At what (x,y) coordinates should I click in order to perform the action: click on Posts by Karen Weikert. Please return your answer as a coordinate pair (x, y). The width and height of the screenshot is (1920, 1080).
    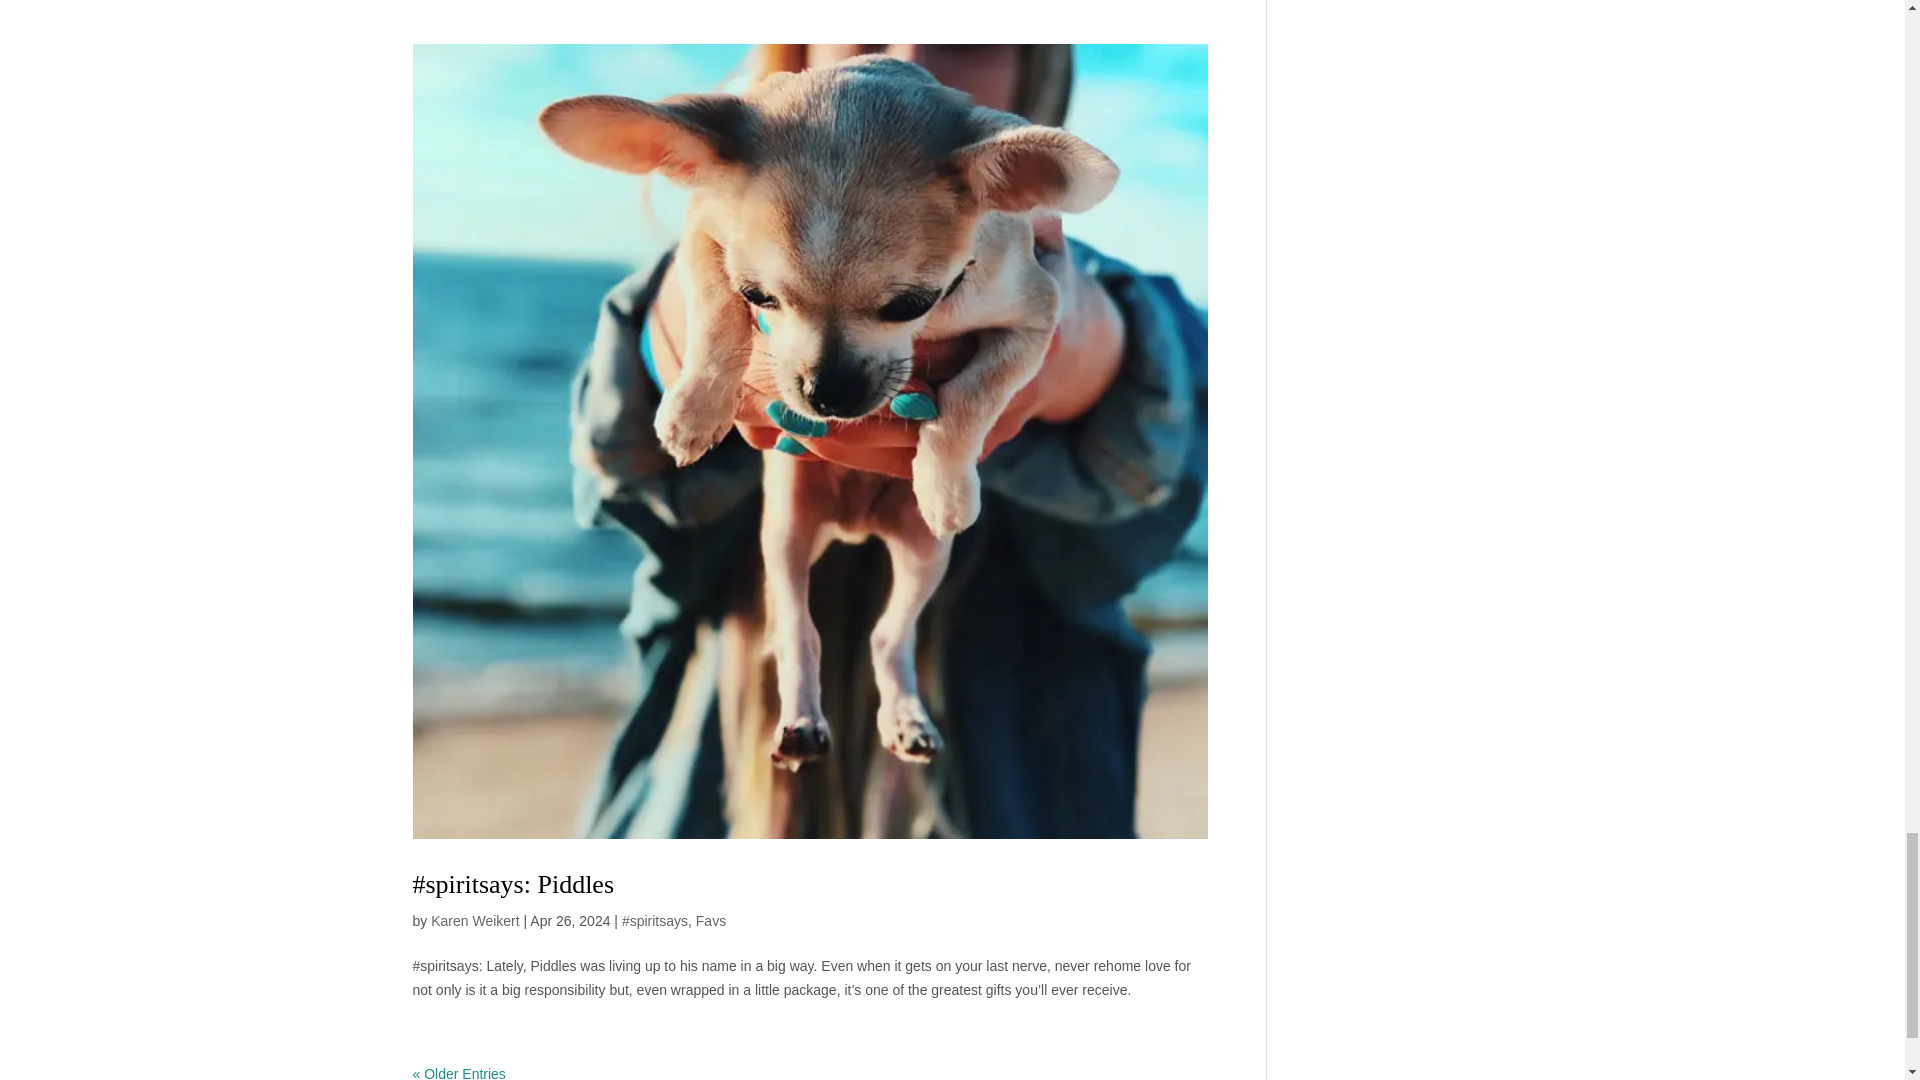
    Looking at the image, I should click on (474, 920).